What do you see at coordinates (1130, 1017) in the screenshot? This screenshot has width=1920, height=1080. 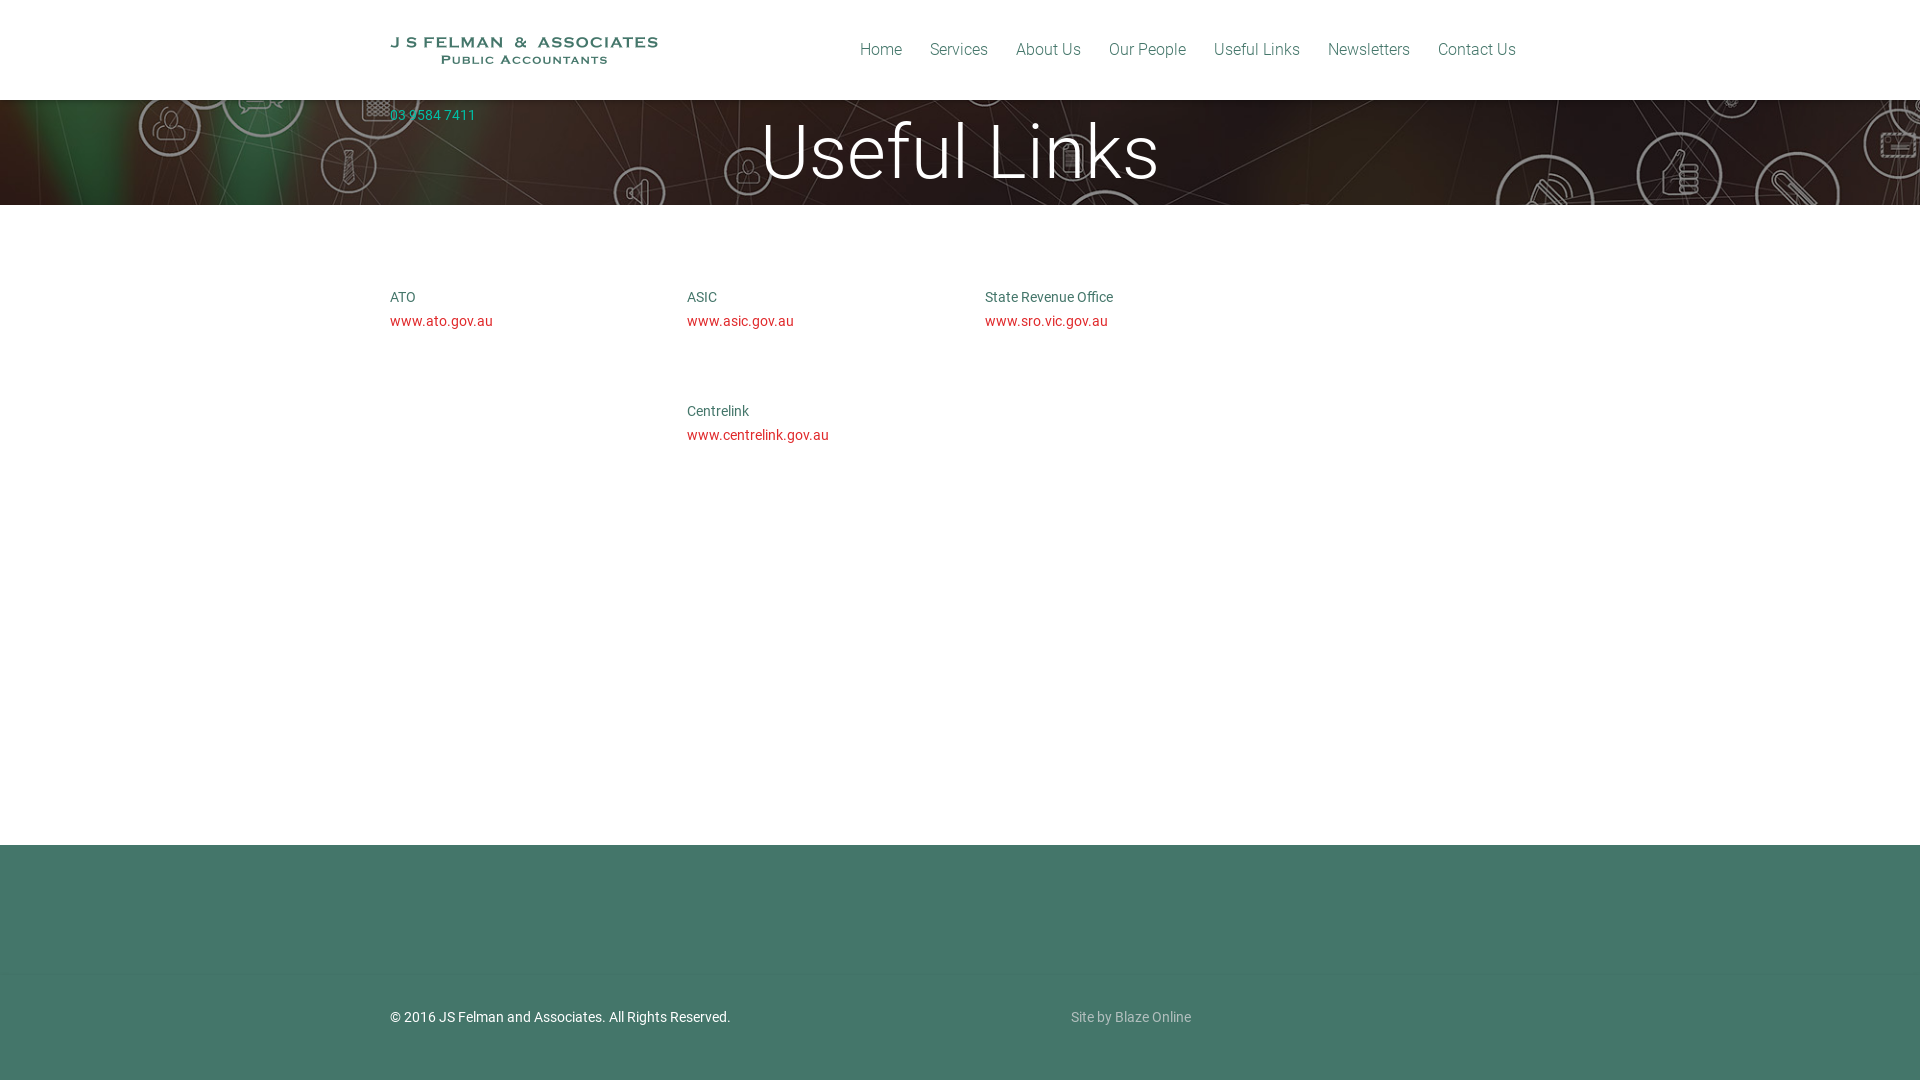 I see `Site by Blaze Online` at bounding box center [1130, 1017].